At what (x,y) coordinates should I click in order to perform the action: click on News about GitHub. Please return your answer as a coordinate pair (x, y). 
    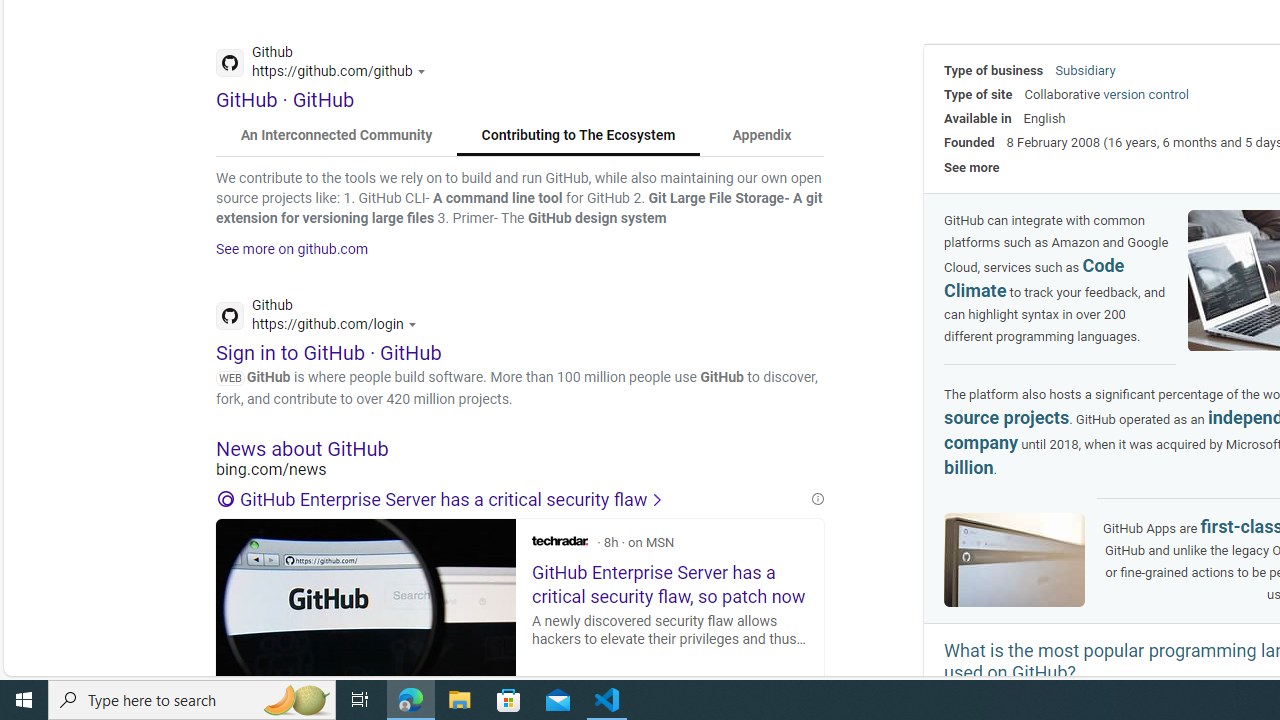
    Looking at the image, I should click on (520, 448).